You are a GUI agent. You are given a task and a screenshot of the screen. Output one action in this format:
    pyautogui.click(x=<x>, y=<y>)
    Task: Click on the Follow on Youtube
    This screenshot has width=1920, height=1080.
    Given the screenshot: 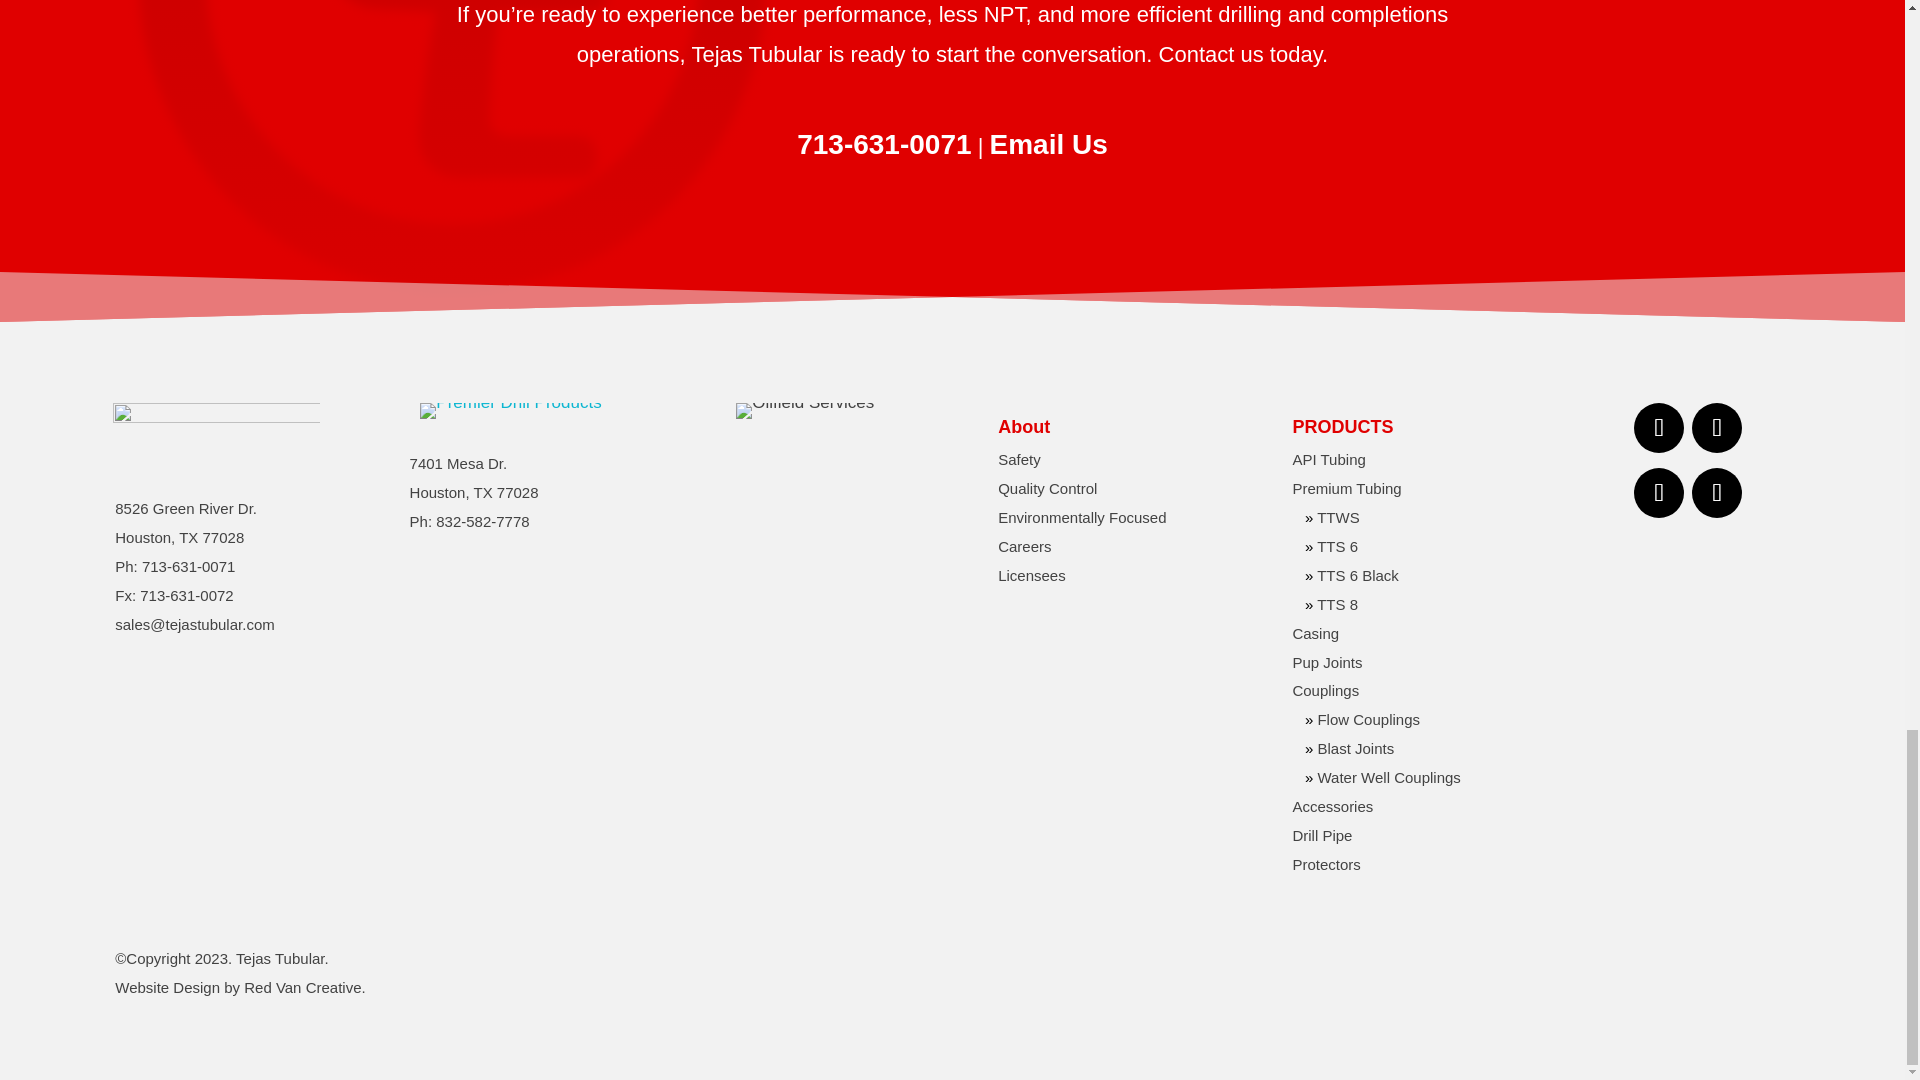 What is the action you would take?
    pyautogui.click(x=1716, y=492)
    